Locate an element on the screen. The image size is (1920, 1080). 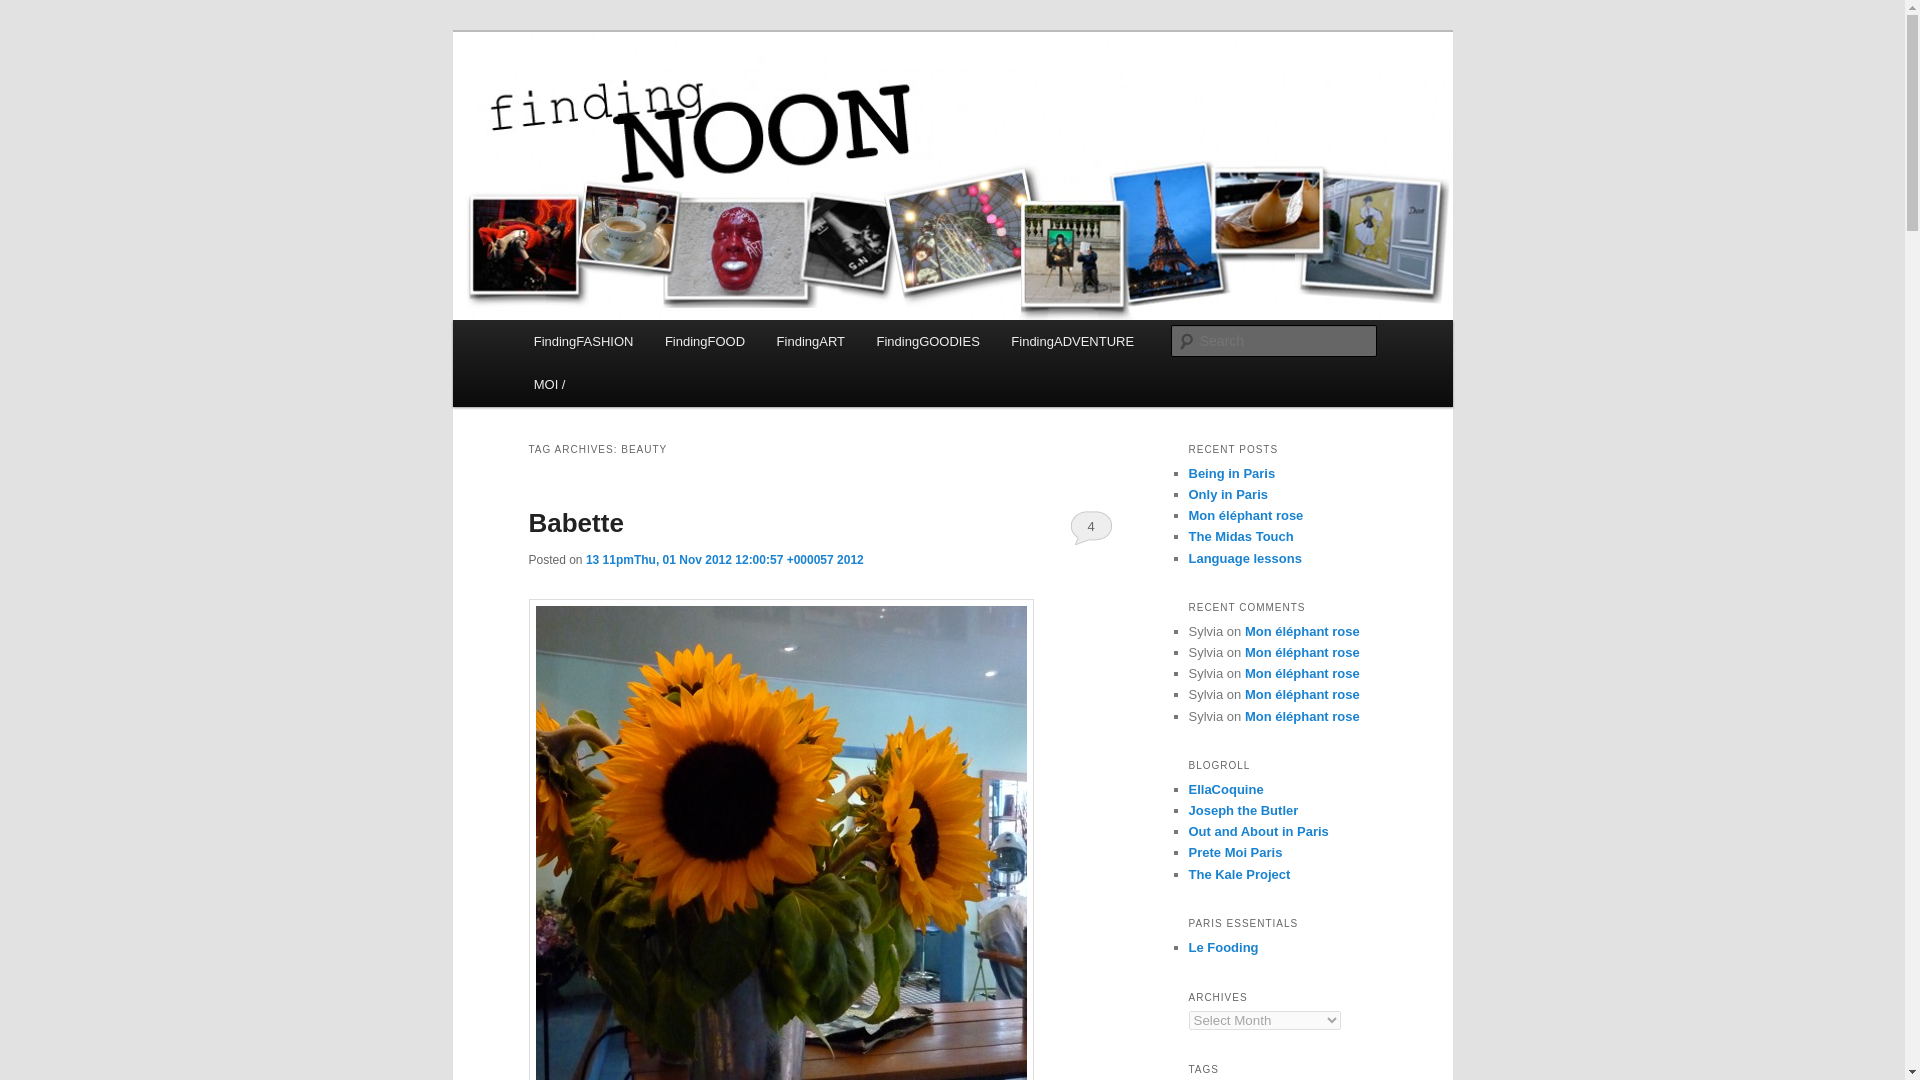
FindingFASHION is located at coordinates (583, 340).